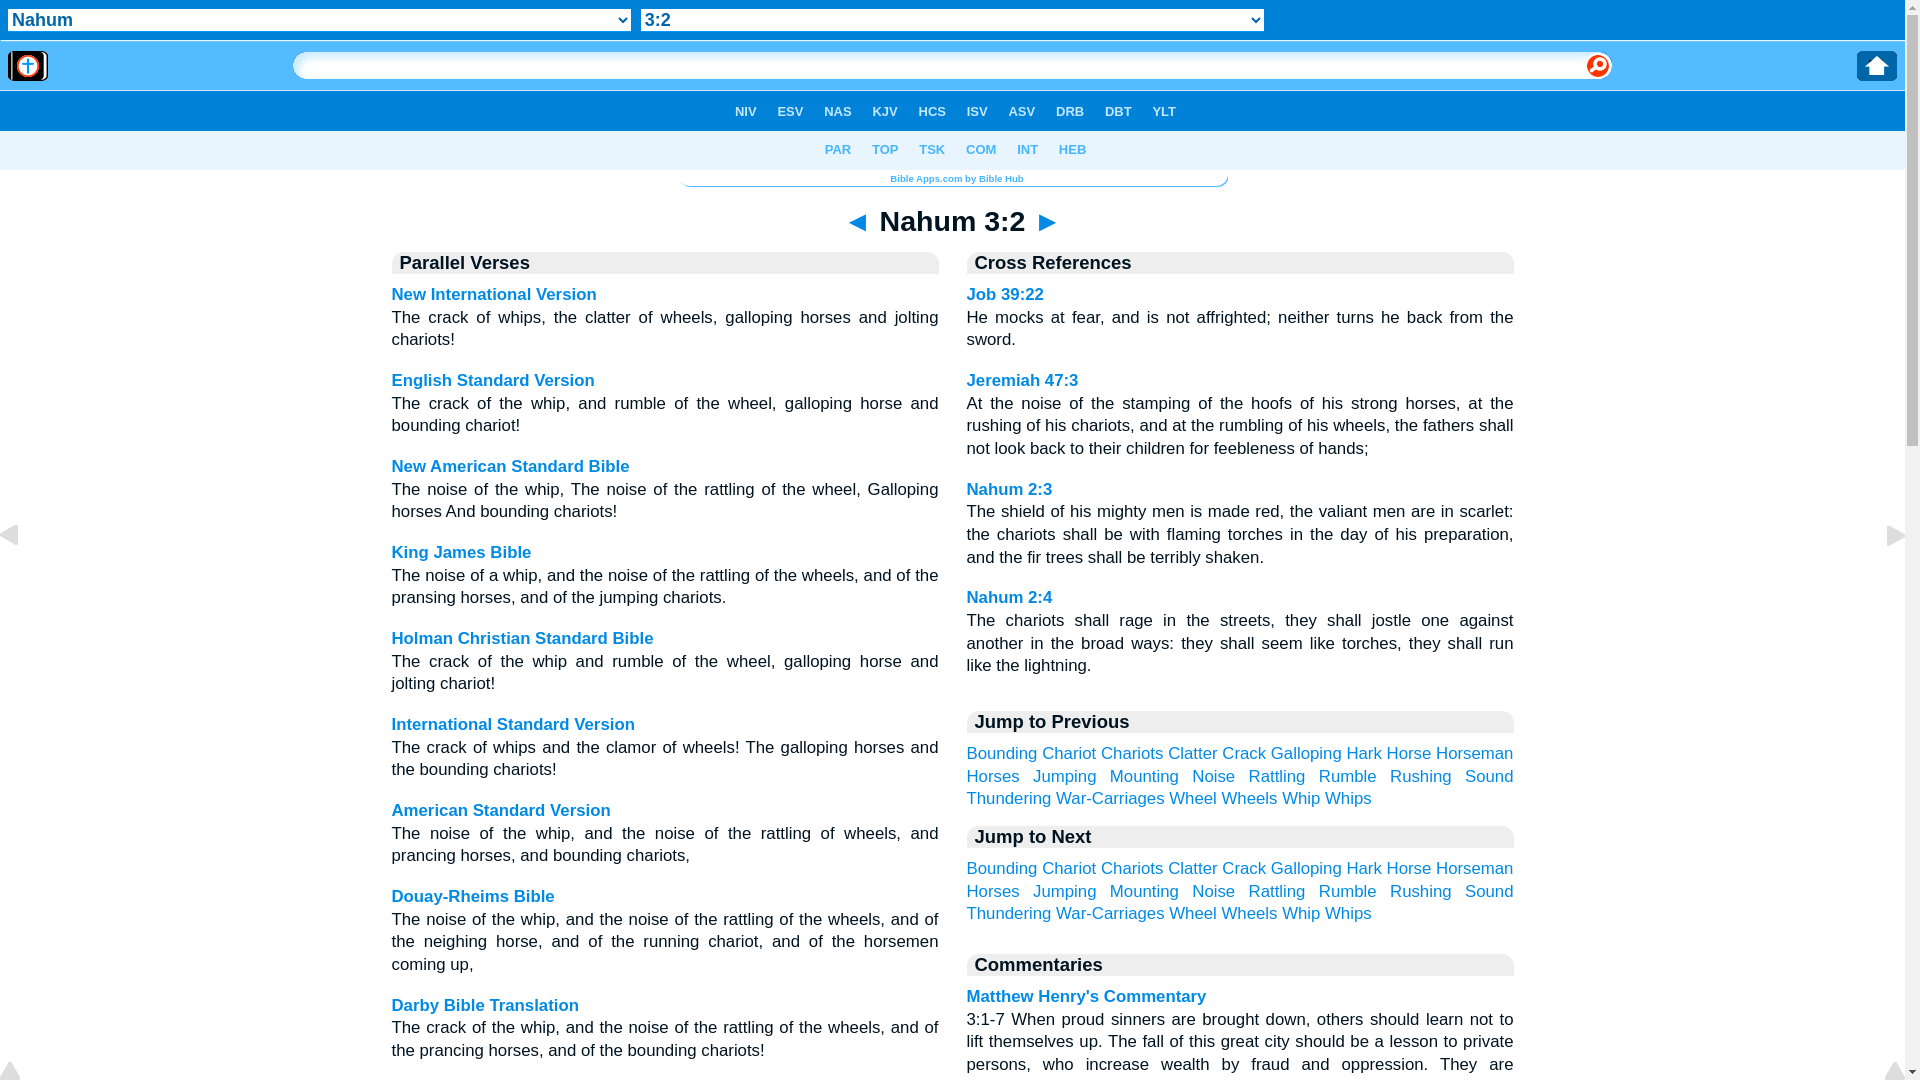 The image size is (1920, 1080). Describe the element at coordinates (1306, 868) in the screenshot. I see `Galloping` at that location.